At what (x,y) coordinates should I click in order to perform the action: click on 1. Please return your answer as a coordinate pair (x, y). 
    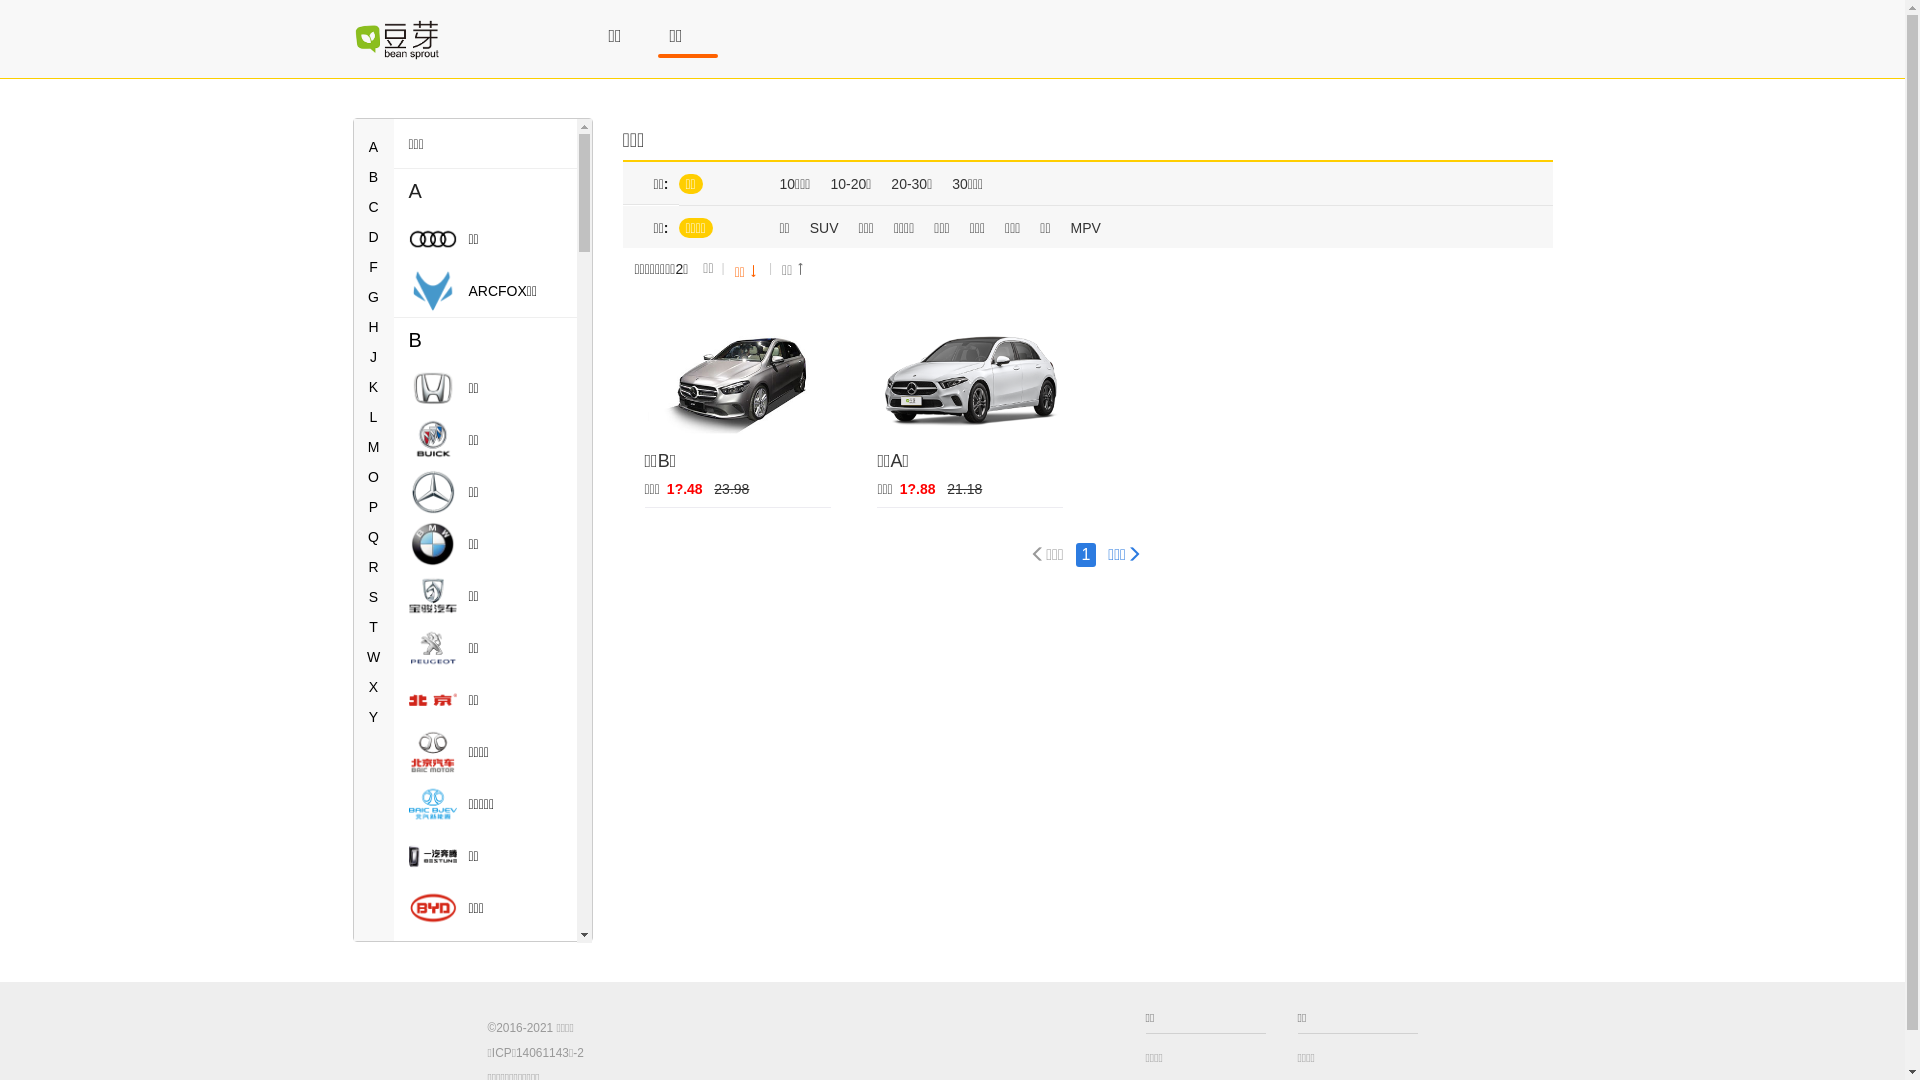
    Looking at the image, I should click on (1086, 555).